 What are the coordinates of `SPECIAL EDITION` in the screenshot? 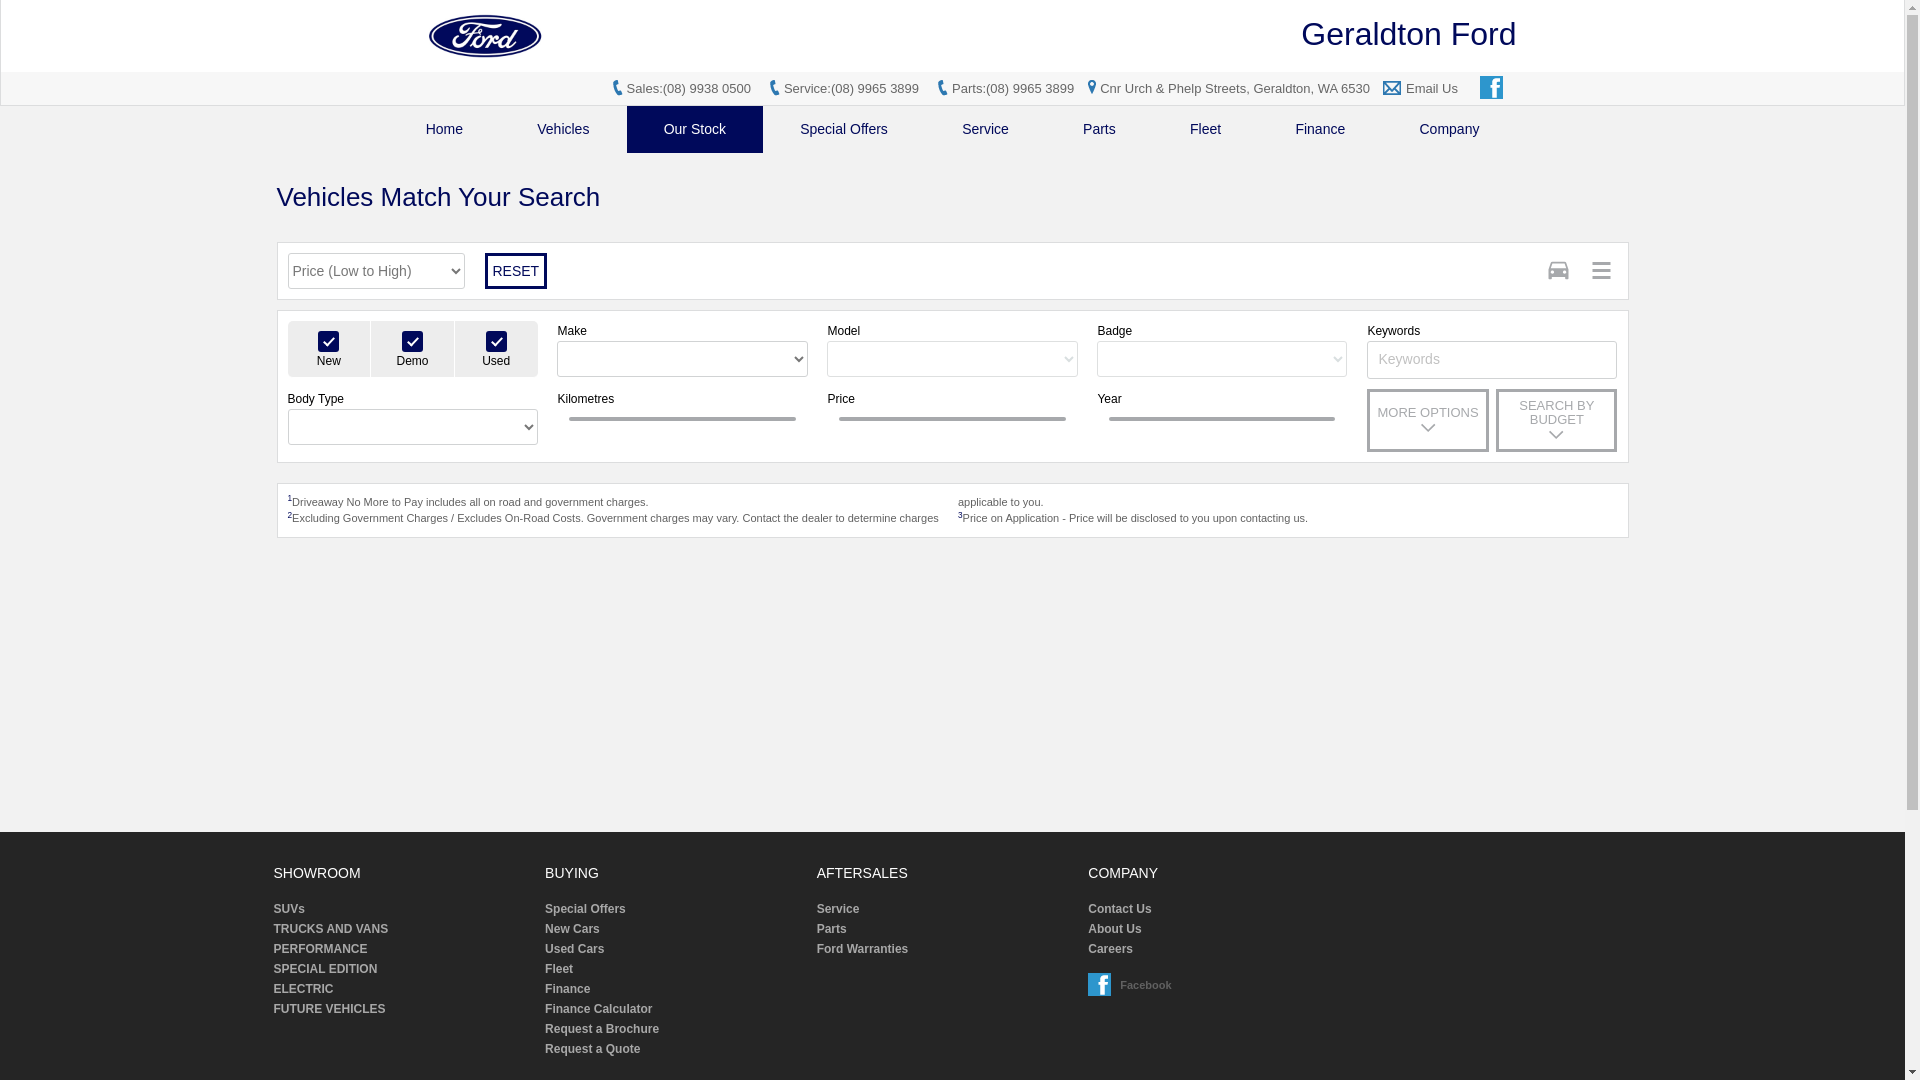 It's located at (403, 969).